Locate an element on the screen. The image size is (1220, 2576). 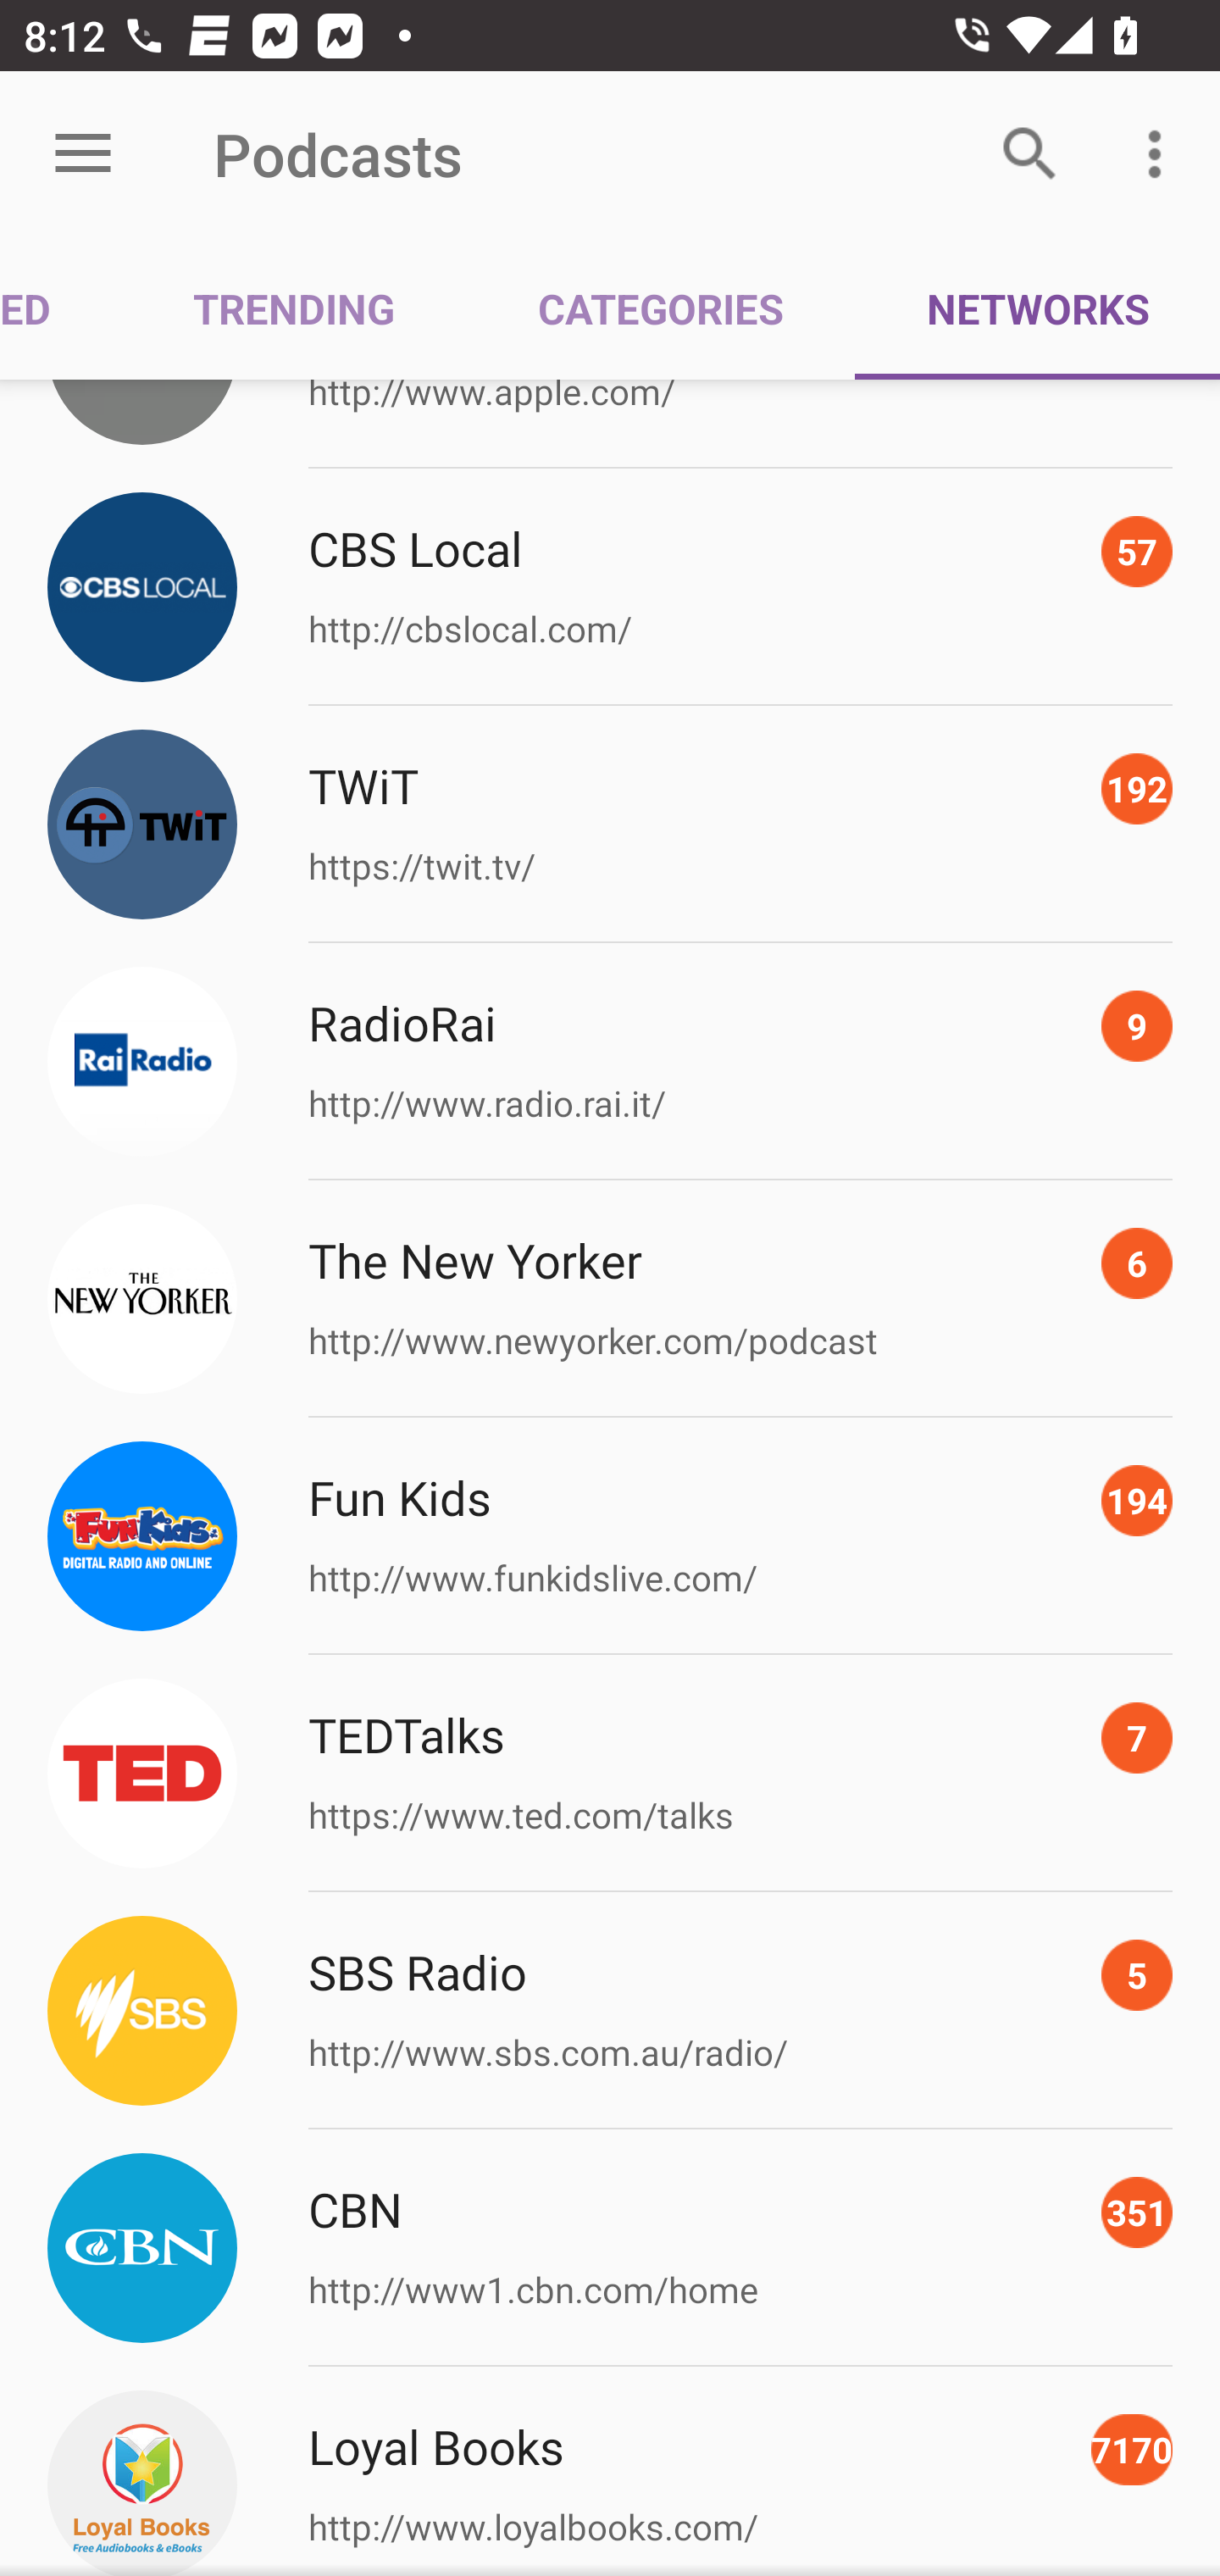
Picture CBN 351 http://www1.cbn.com/home is located at coordinates (610, 2249).